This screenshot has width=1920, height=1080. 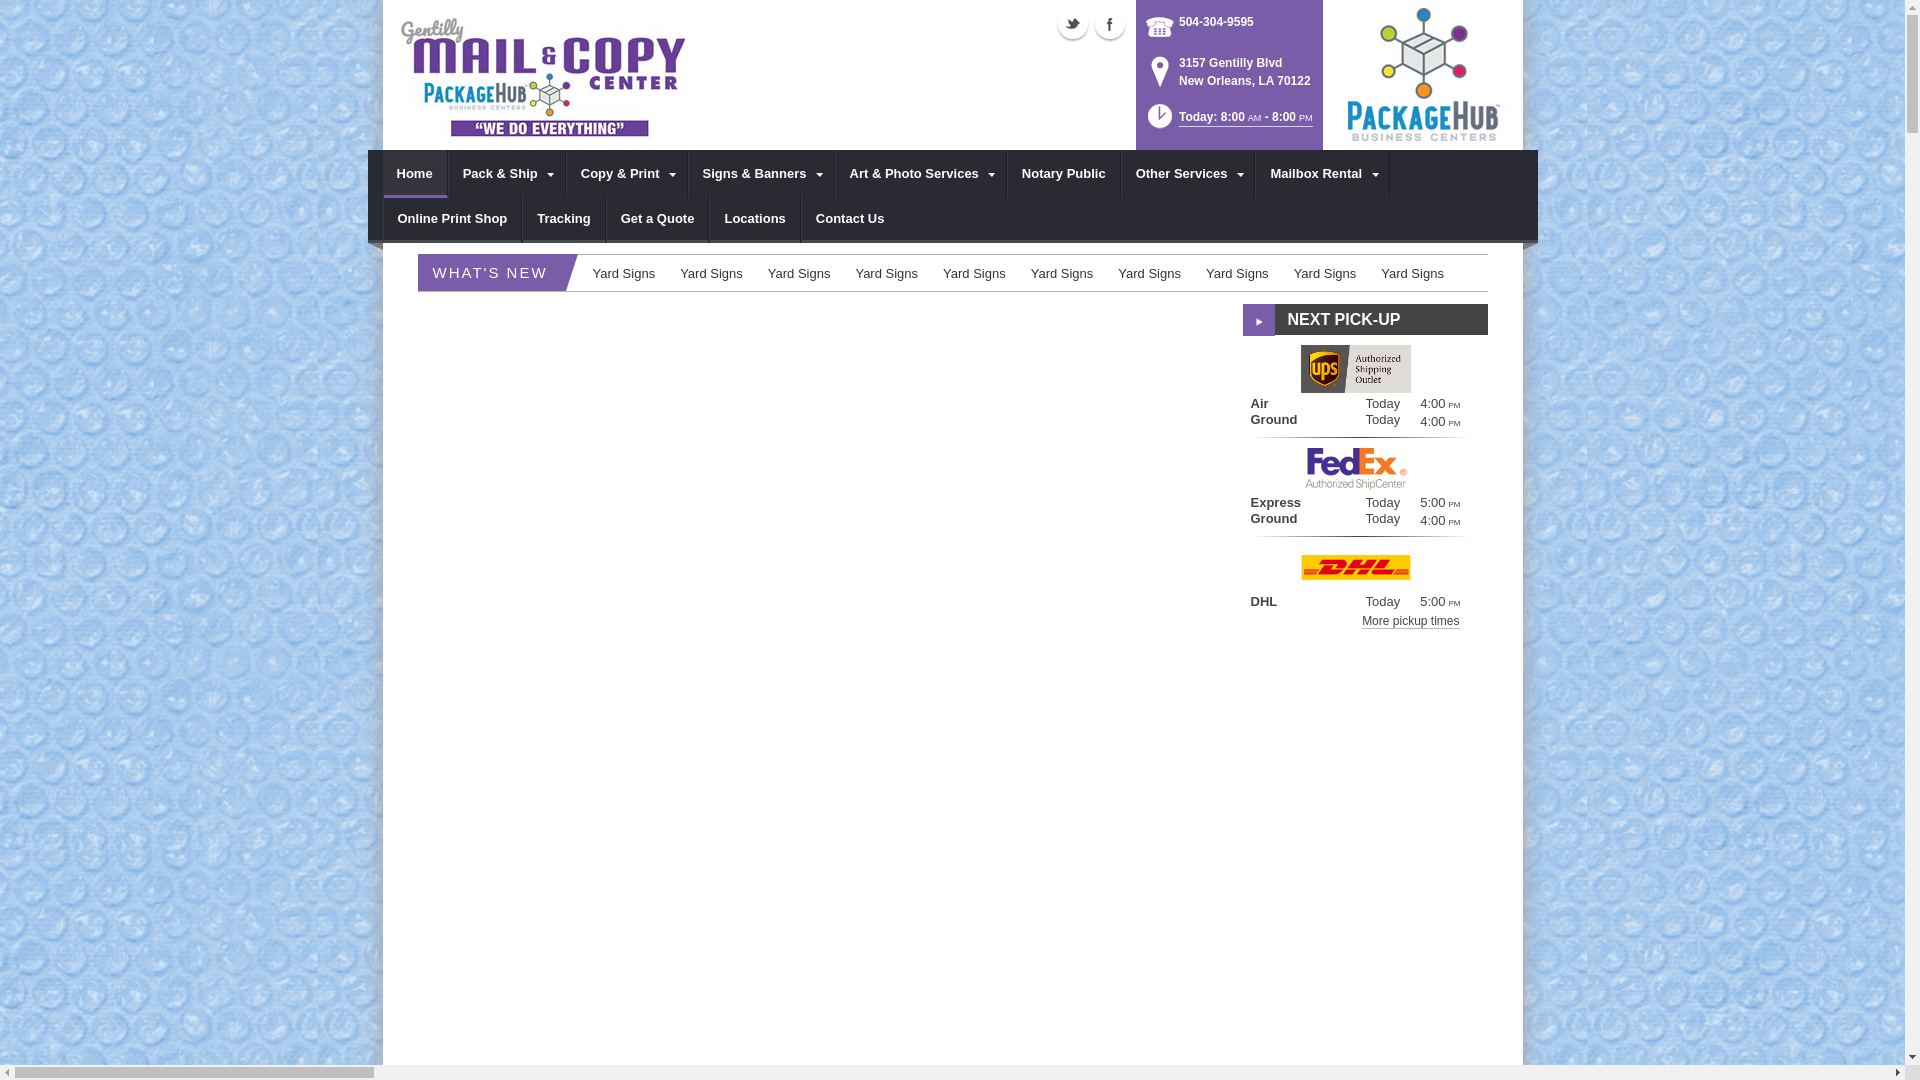 I want to click on Facebook, opens in a new window, so click(x=1110, y=23).